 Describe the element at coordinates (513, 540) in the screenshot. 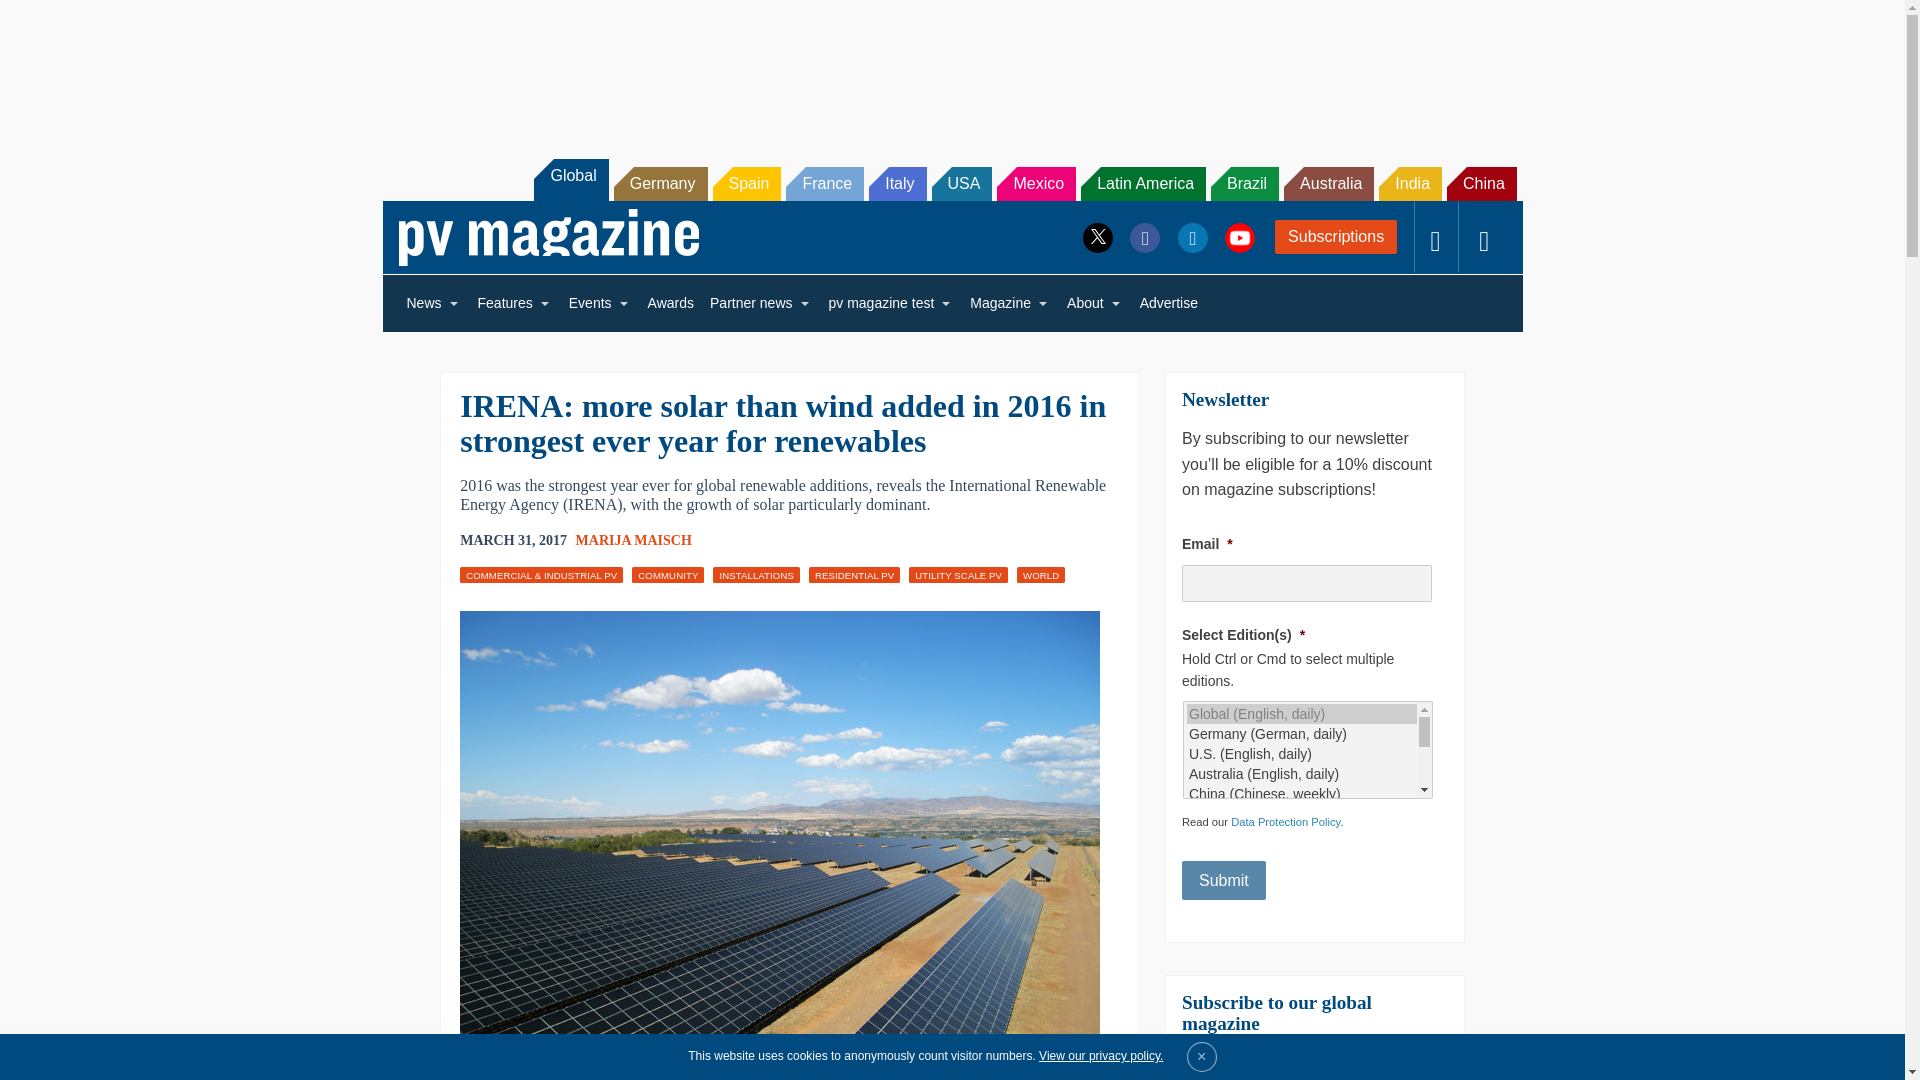

I see `Friday, March 31, 2017, 9:17 am` at that location.